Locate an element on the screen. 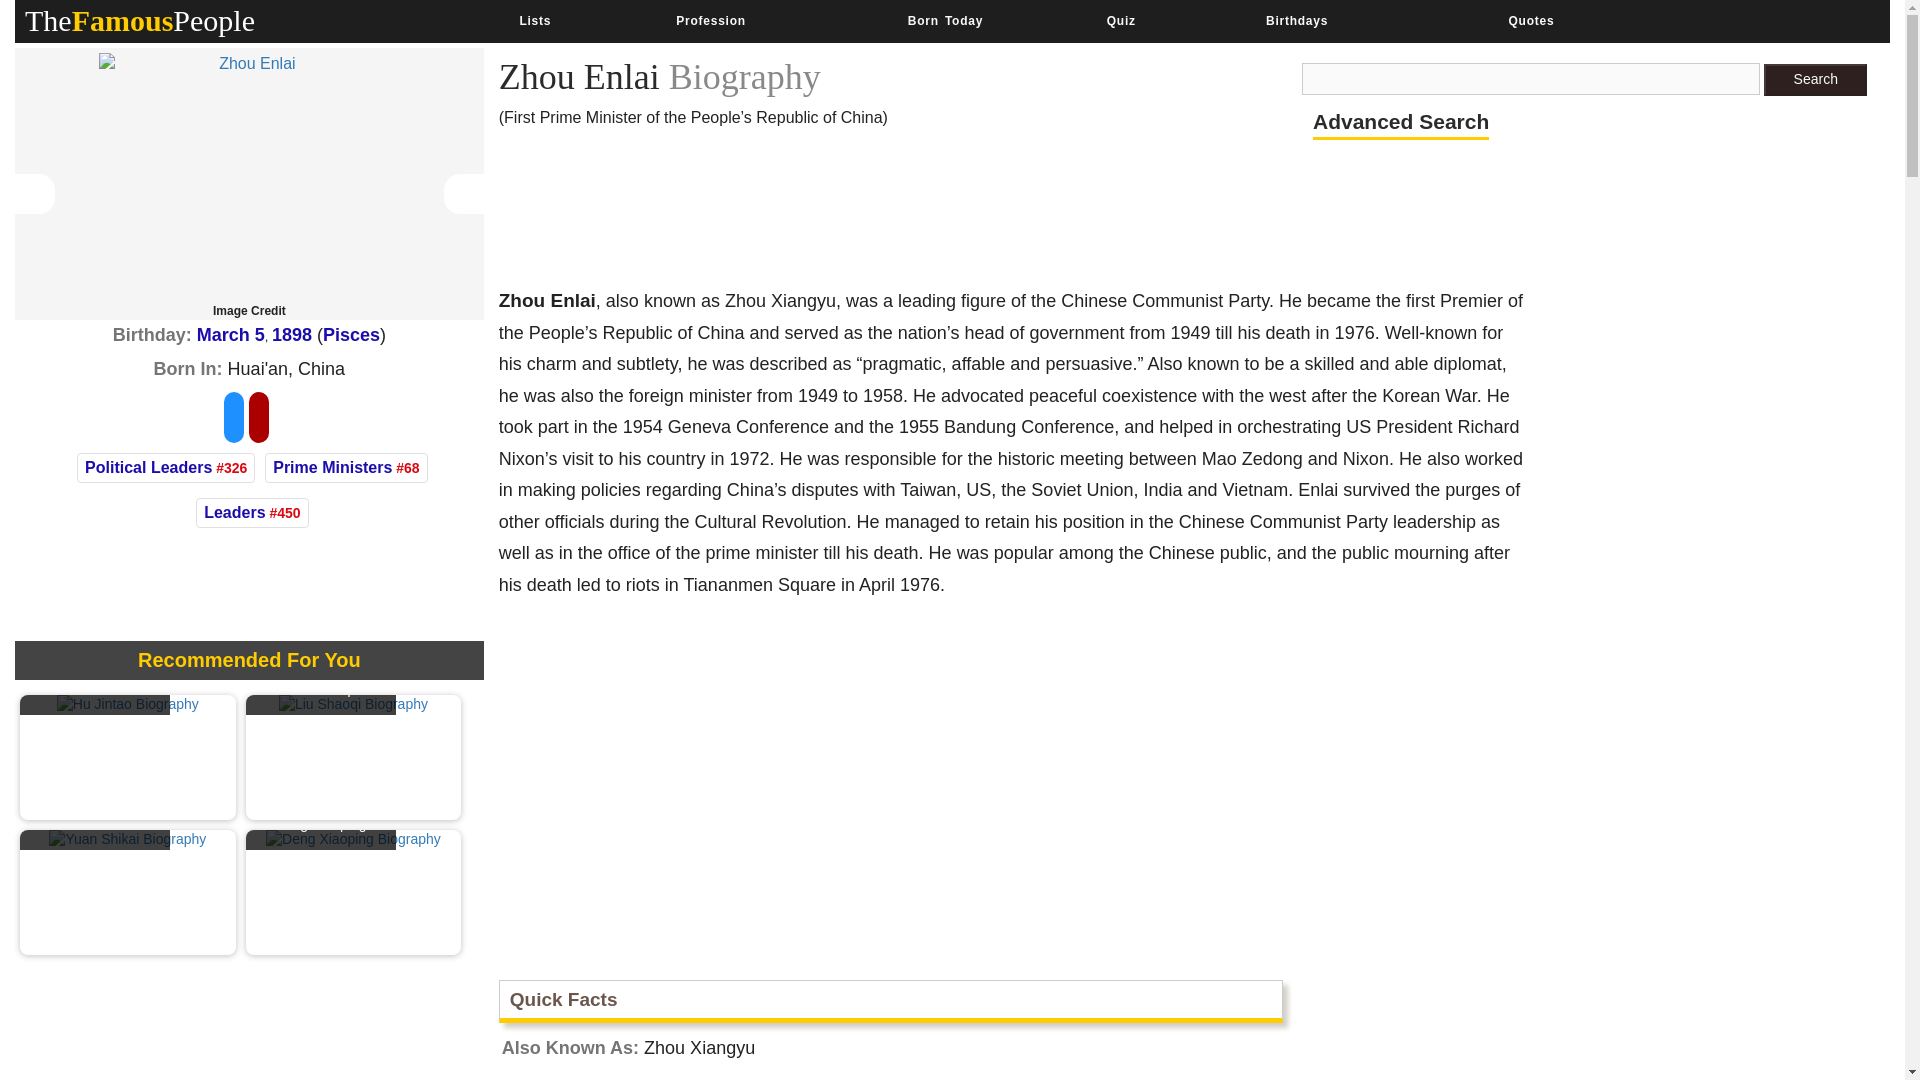 This screenshot has width=1920, height=1080. Zhou Enlai is located at coordinates (249, 178).